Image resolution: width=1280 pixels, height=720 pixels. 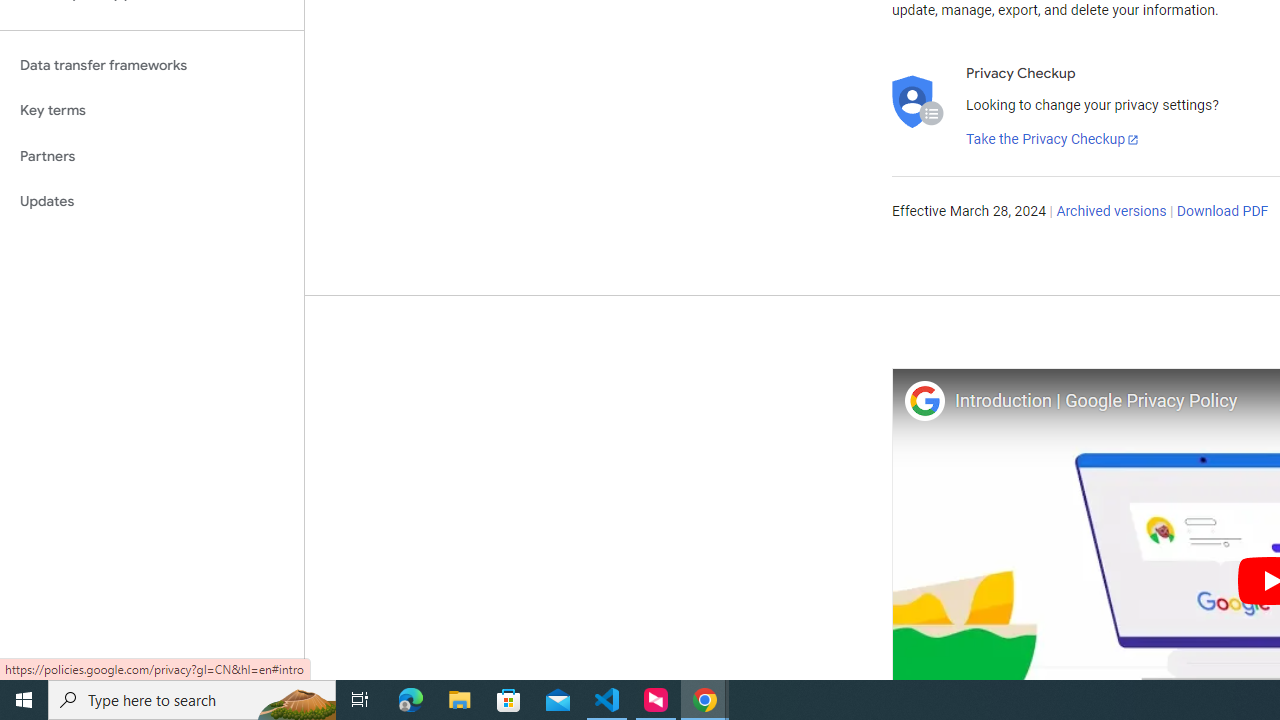 I want to click on Photo image of Google, so click(x=924, y=400).